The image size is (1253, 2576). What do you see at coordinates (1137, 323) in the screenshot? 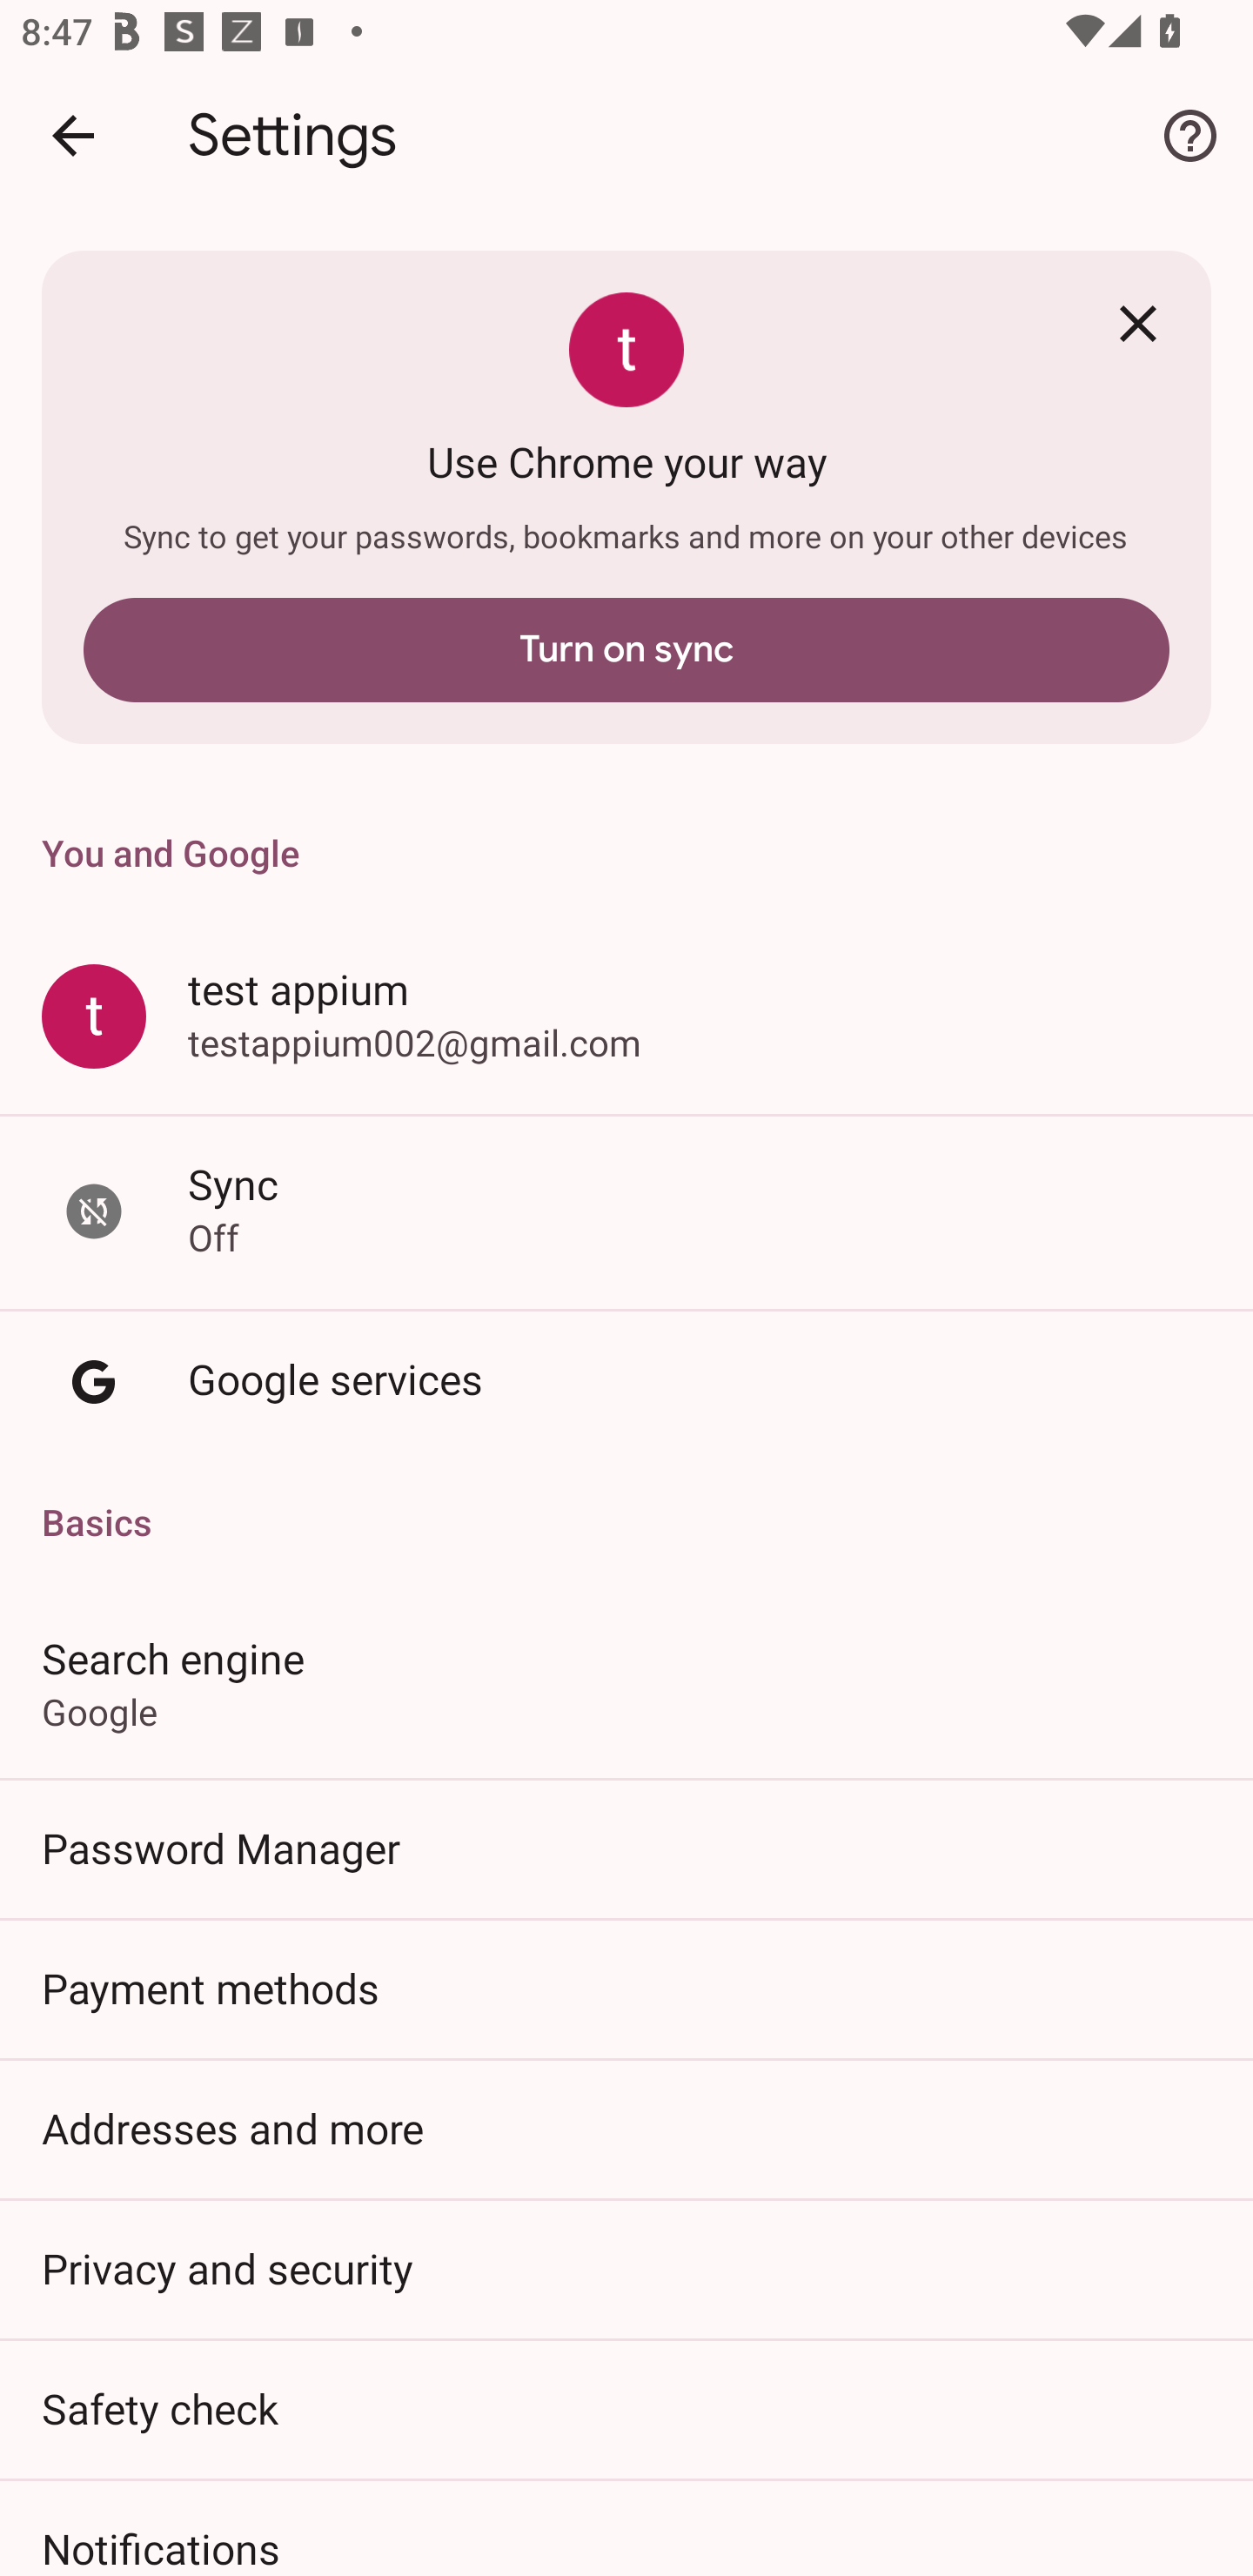
I see `Close` at bounding box center [1137, 323].